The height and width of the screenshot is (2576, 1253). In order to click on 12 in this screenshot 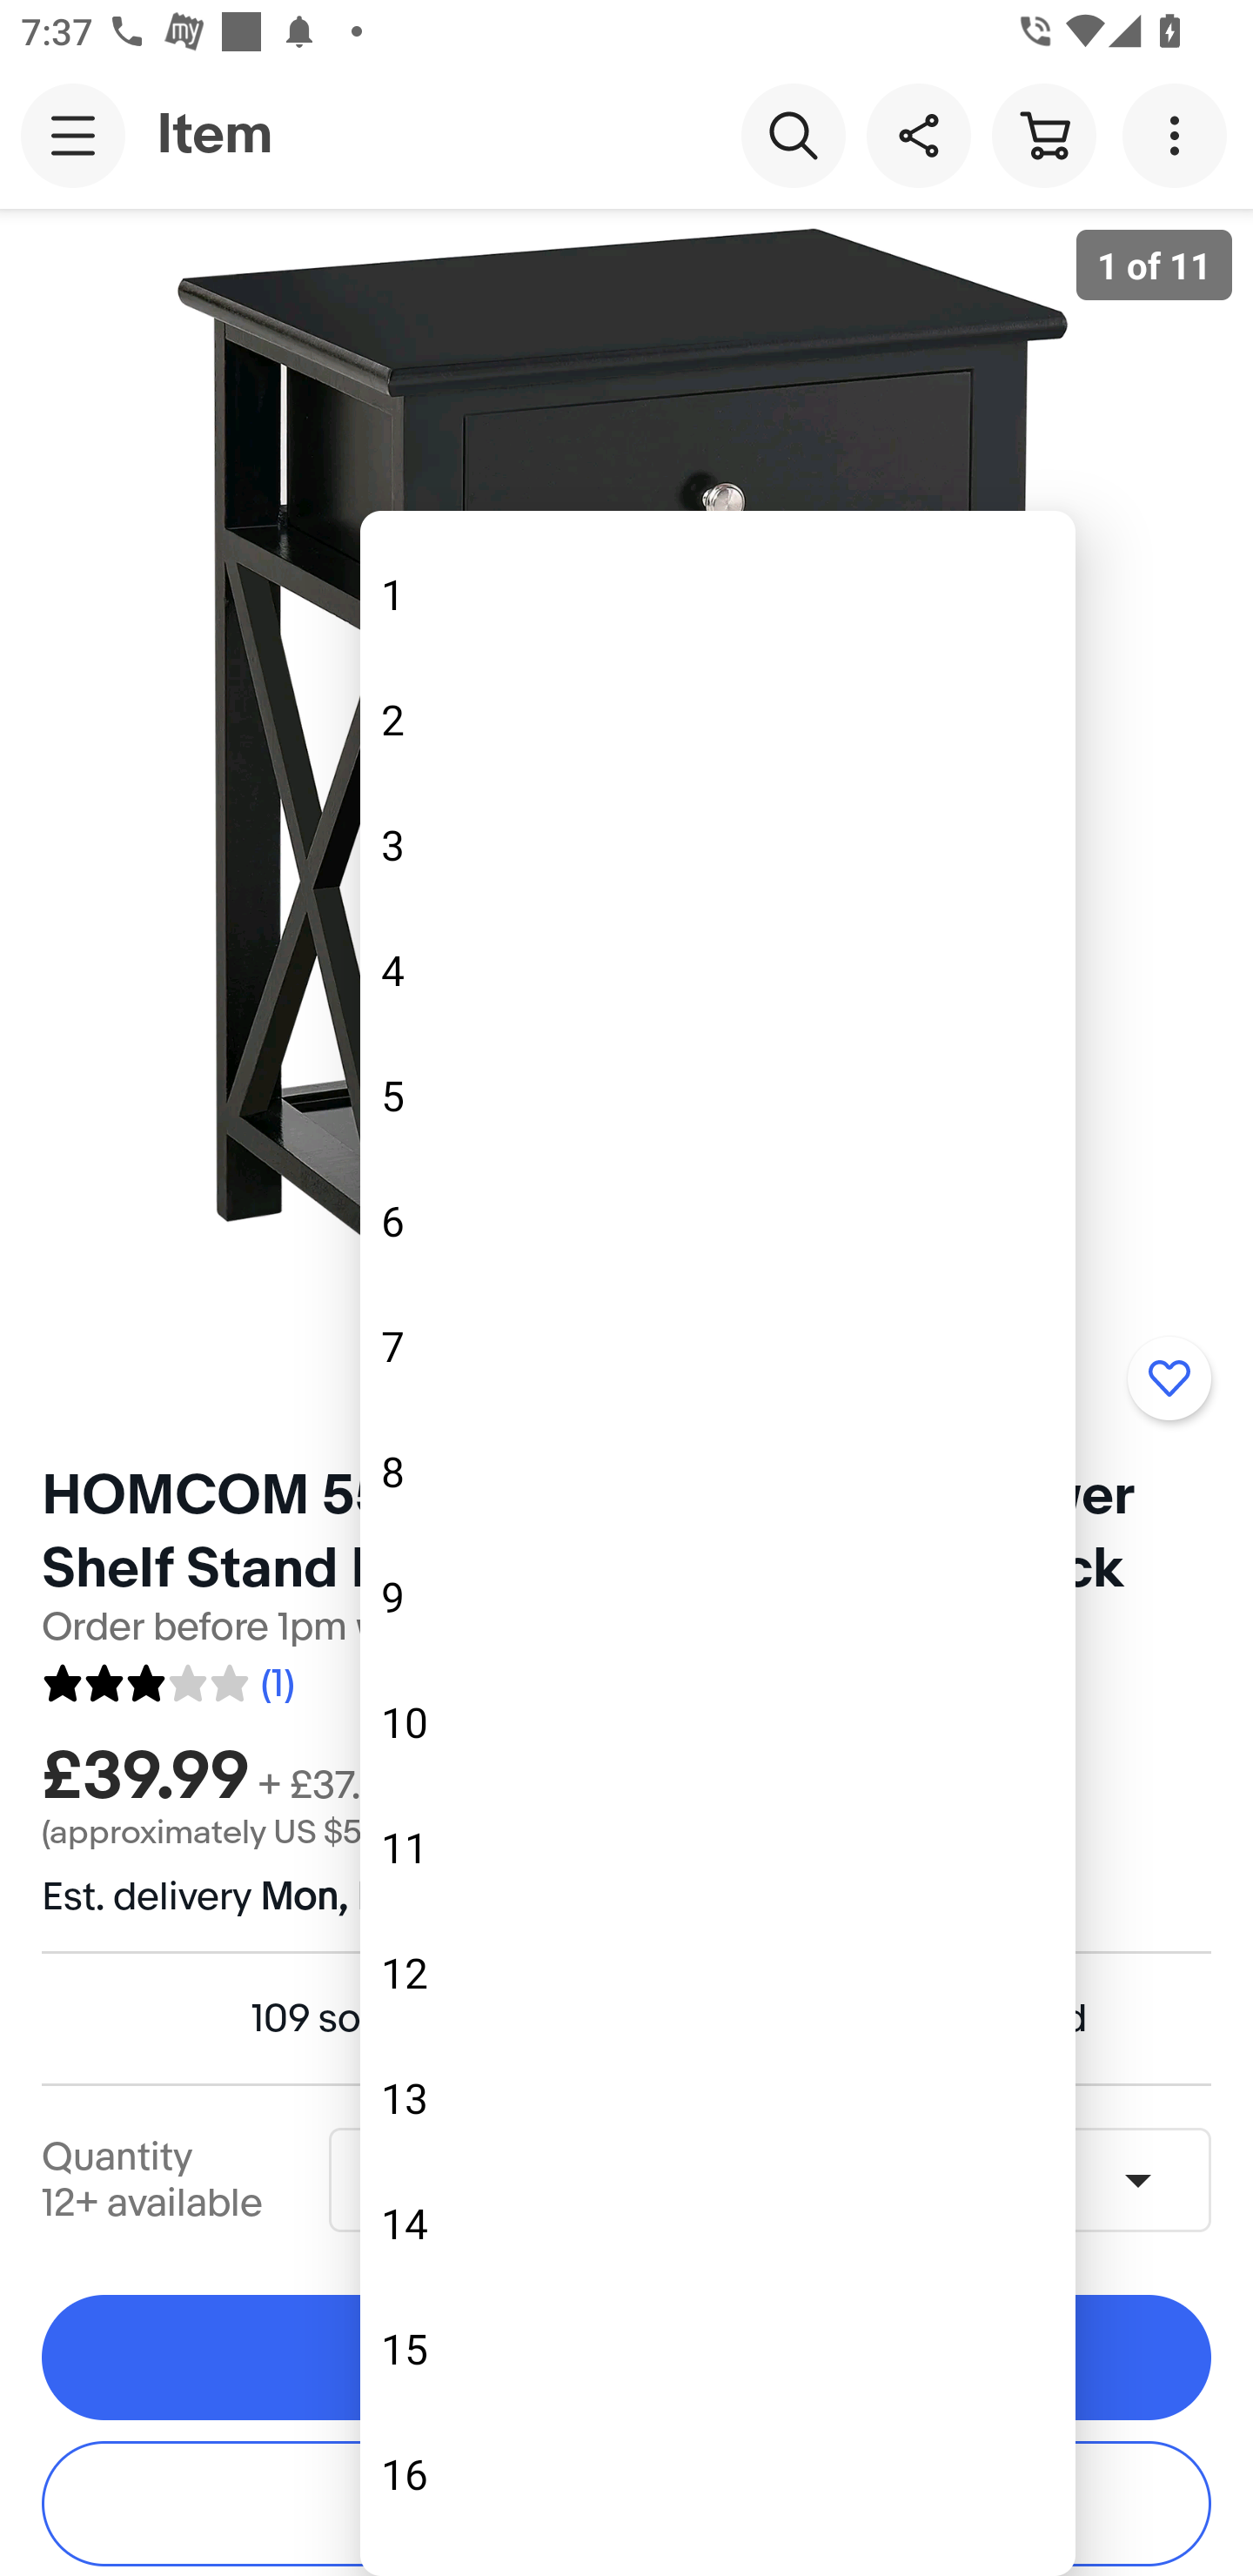, I will do `click(717, 1973)`.